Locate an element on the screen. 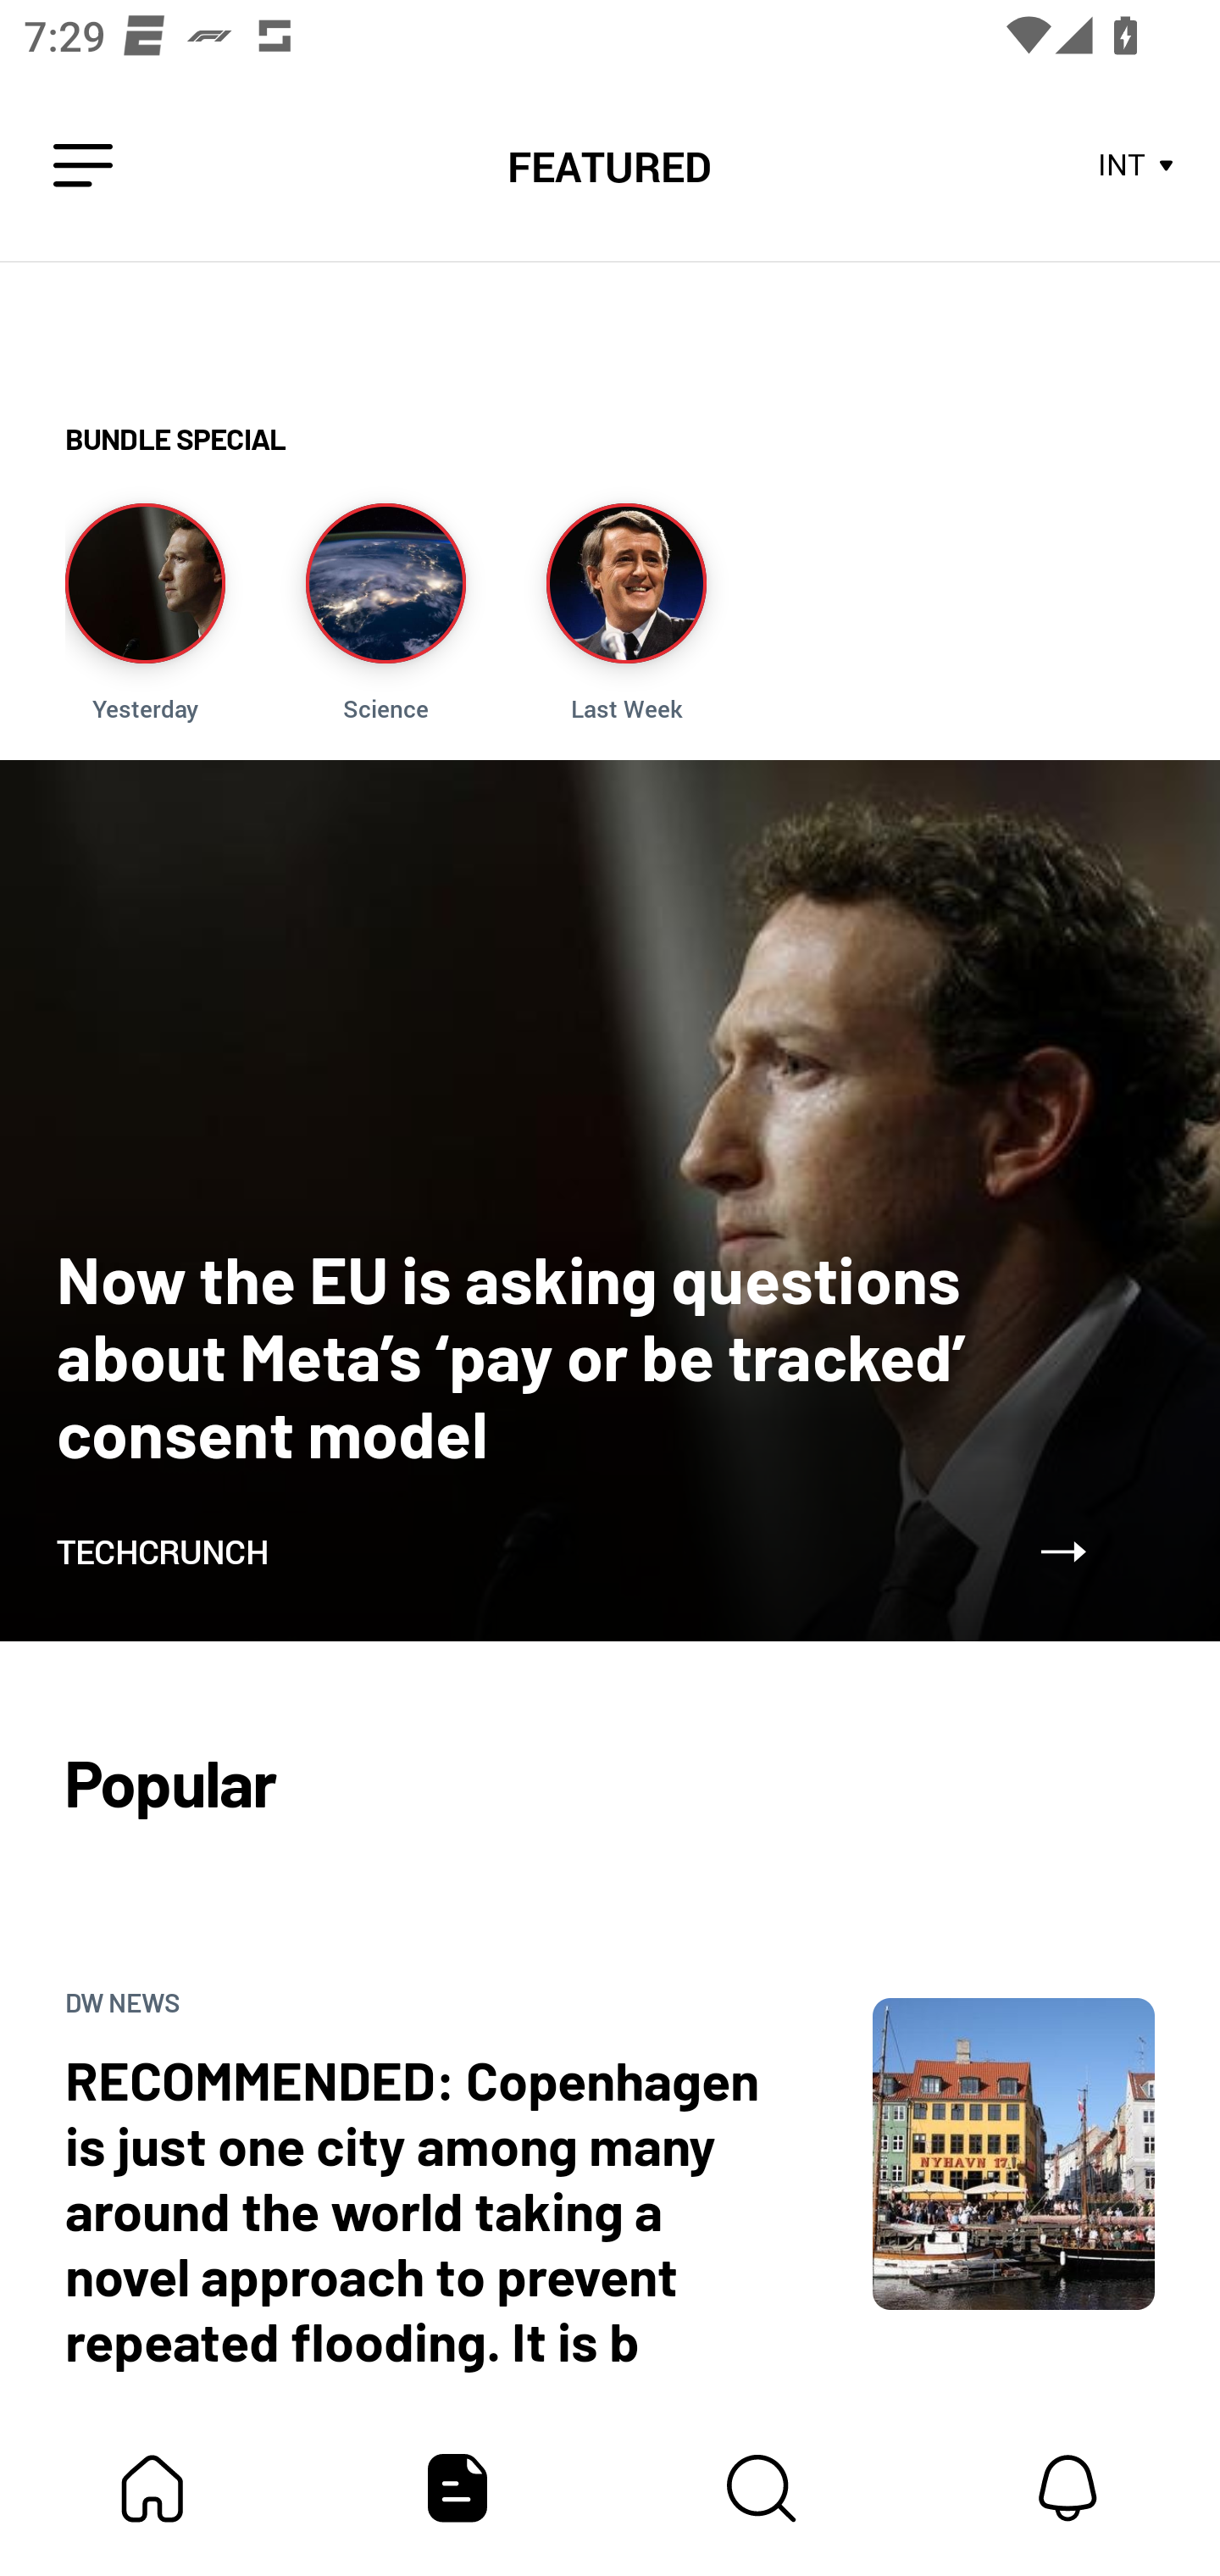 The width and height of the screenshot is (1220, 2576). Story Image Science is located at coordinates (386, 613).